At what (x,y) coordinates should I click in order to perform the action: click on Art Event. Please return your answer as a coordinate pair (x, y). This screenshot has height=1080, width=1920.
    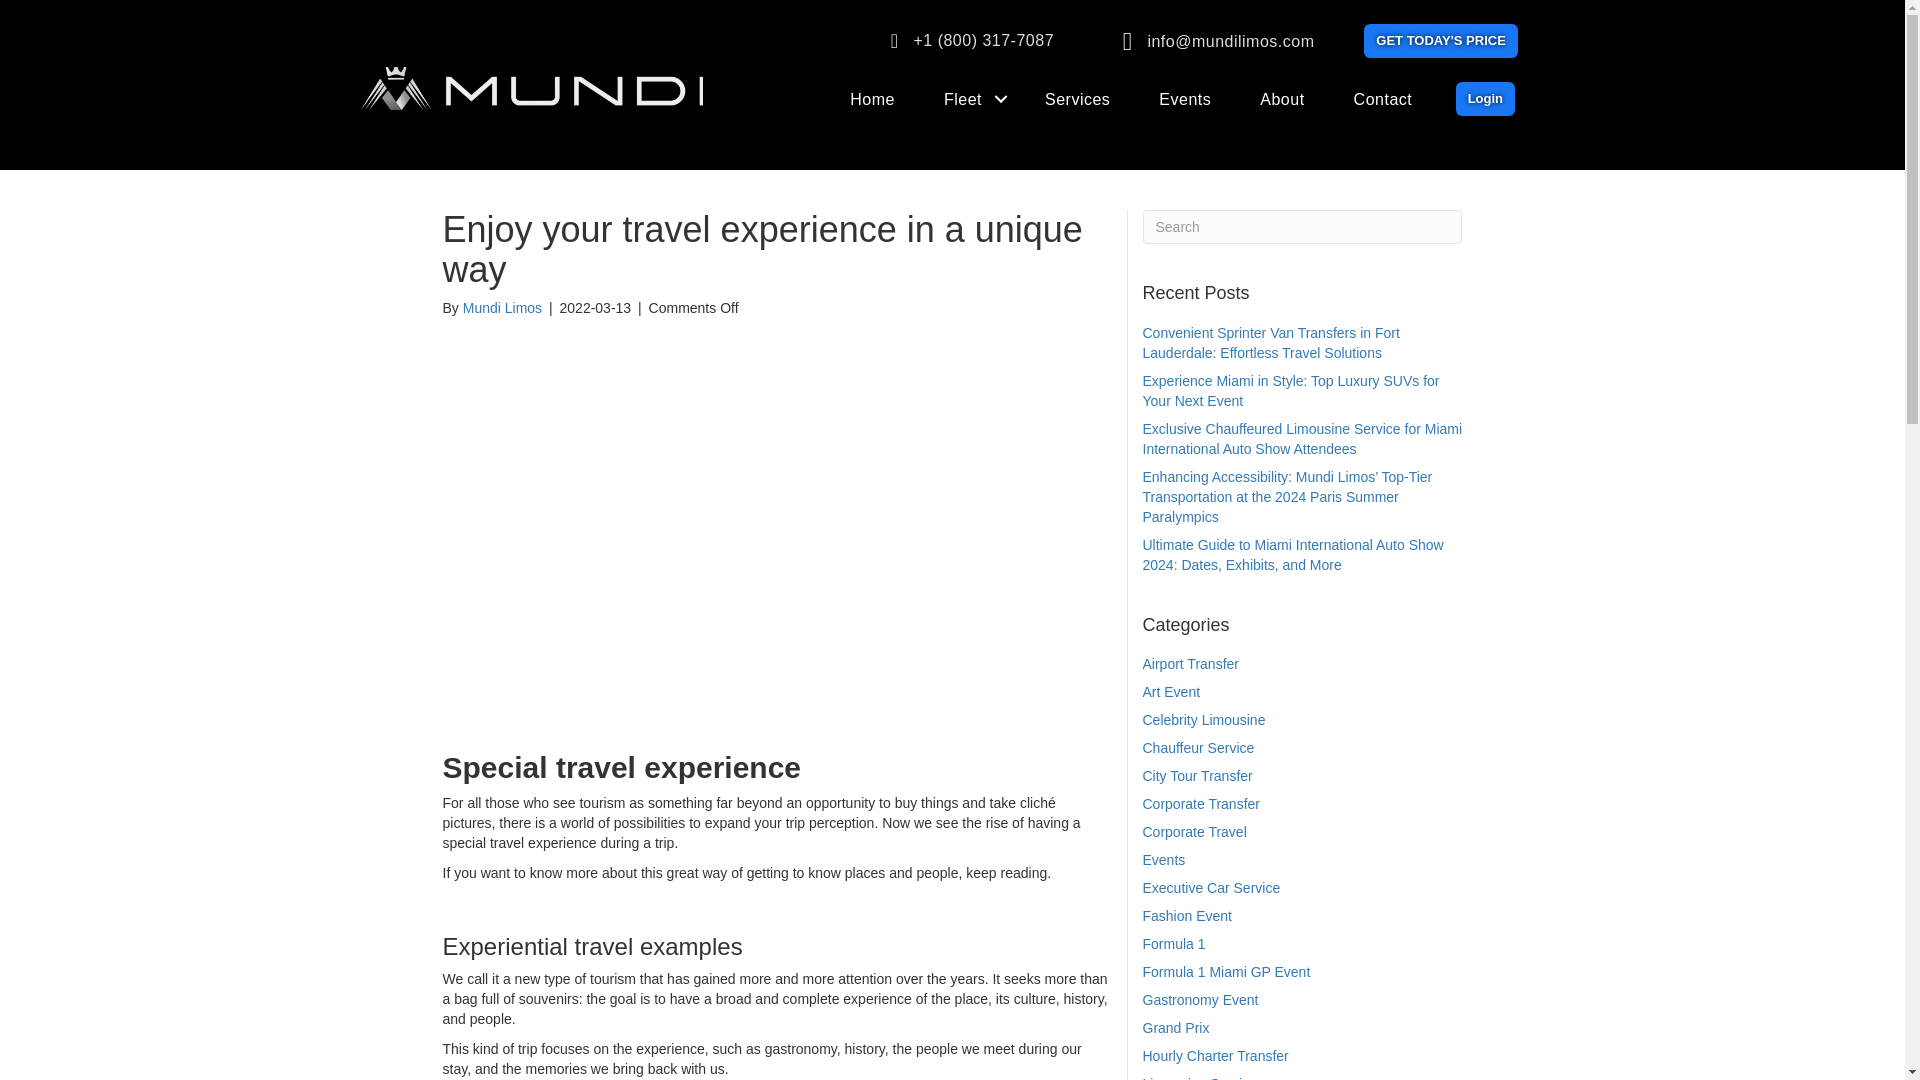
    Looking at the image, I should click on (1171, 691).